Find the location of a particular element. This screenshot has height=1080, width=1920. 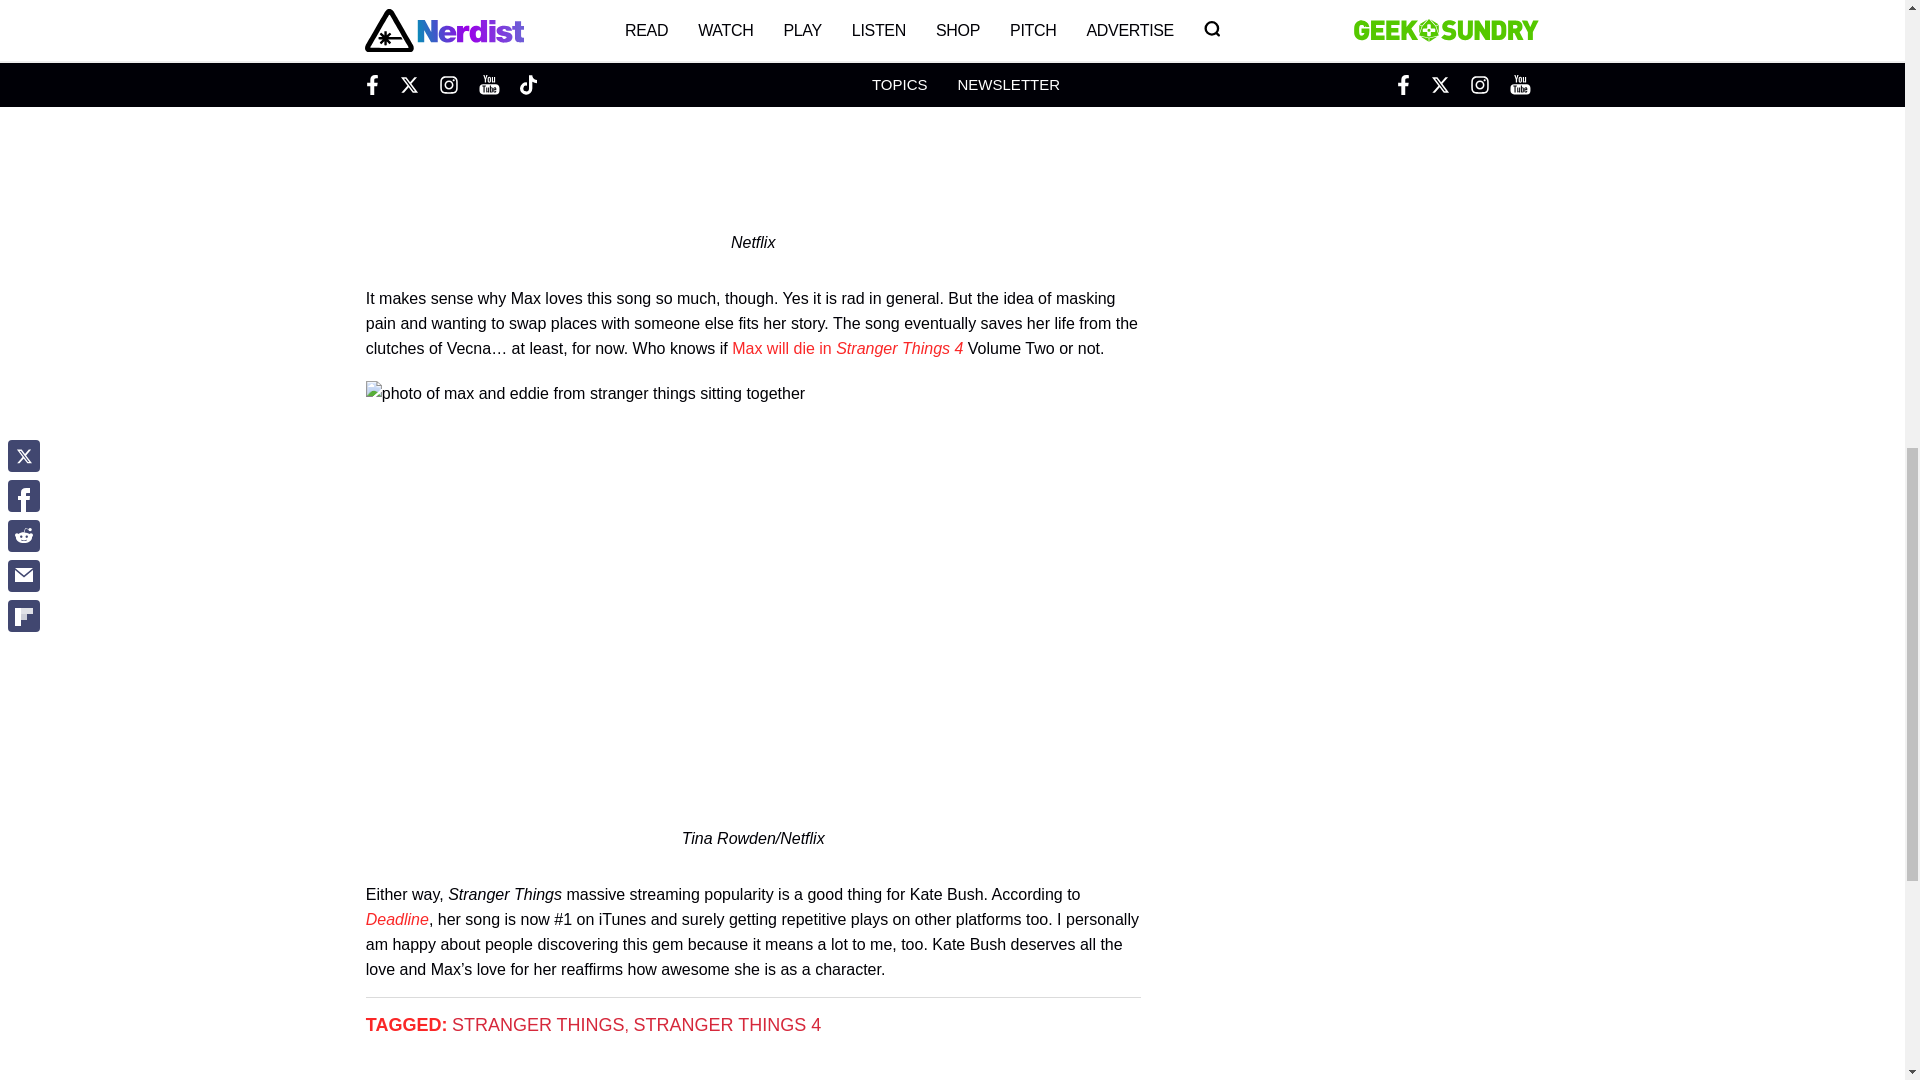

STRANGER THINGS 4 is located at coordinates (727, 1024).